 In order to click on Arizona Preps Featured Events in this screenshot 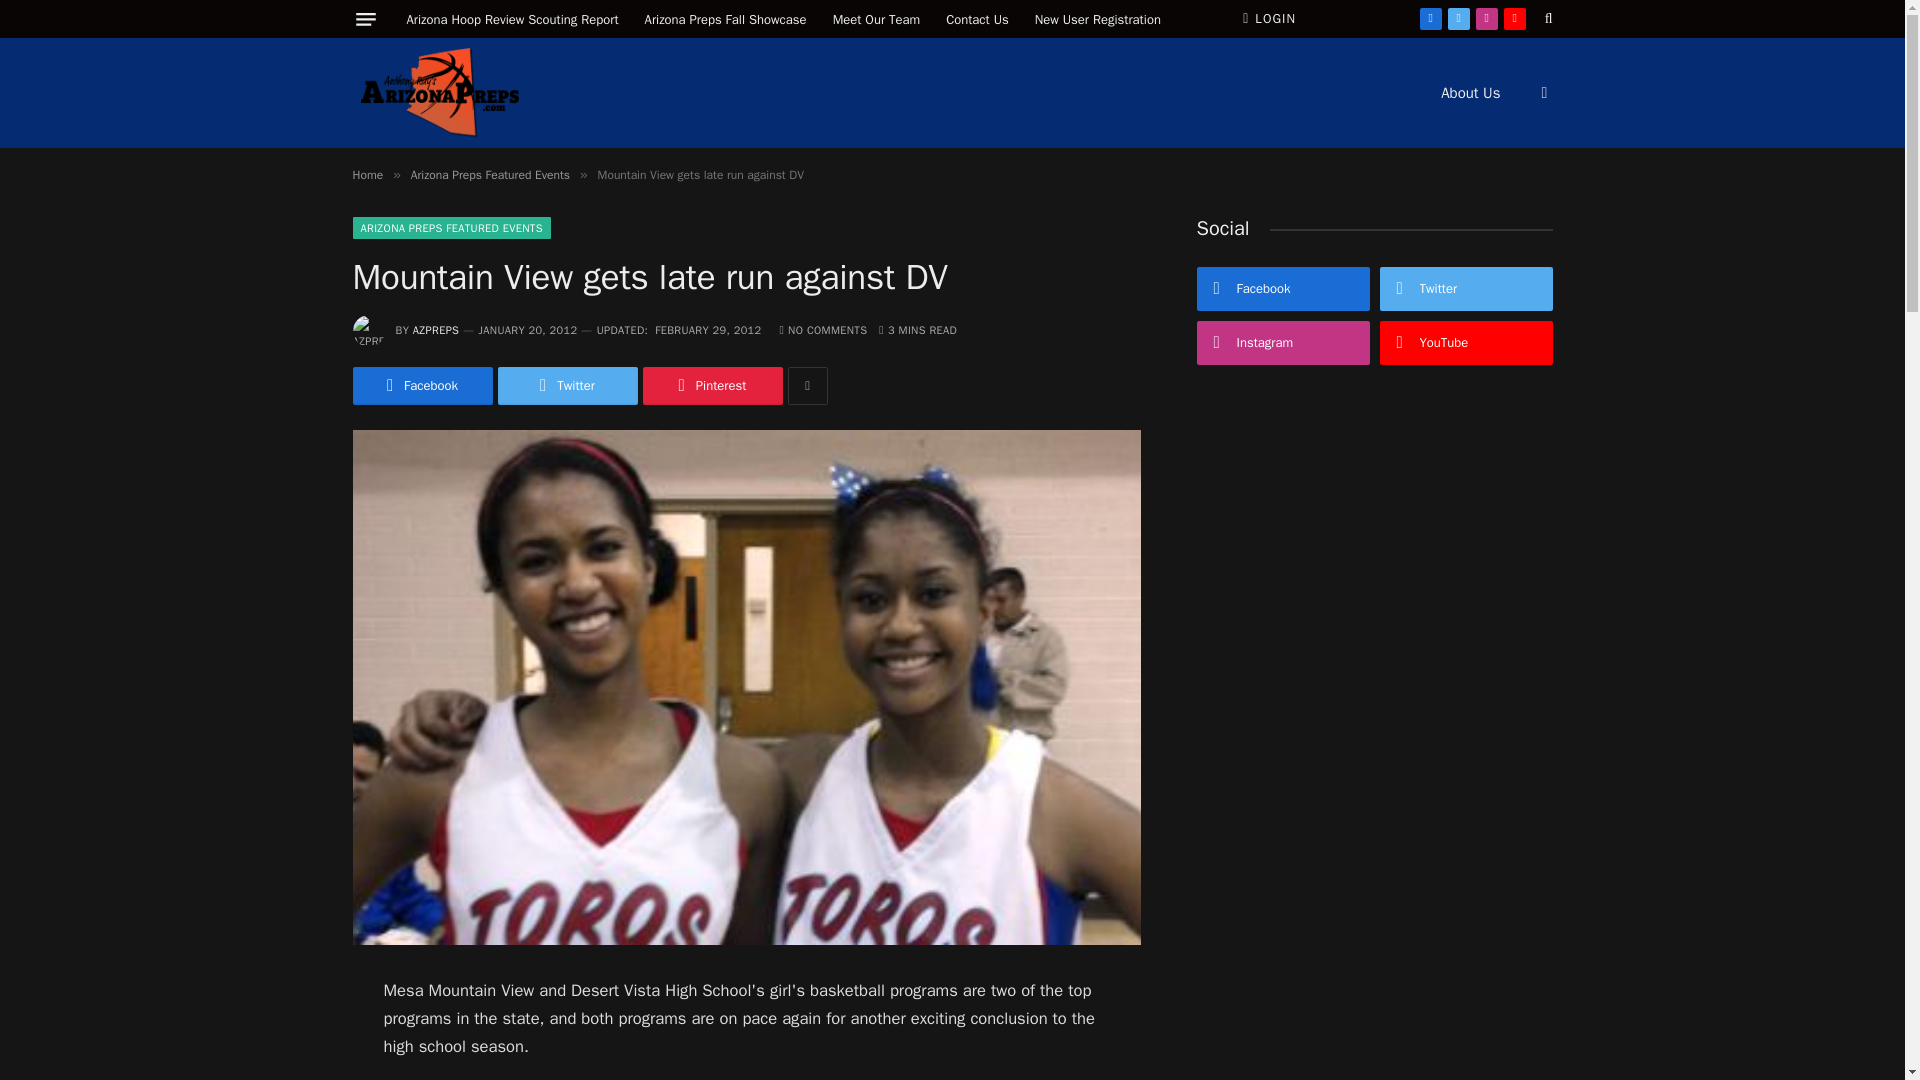, I will do `click(490, 174)`.